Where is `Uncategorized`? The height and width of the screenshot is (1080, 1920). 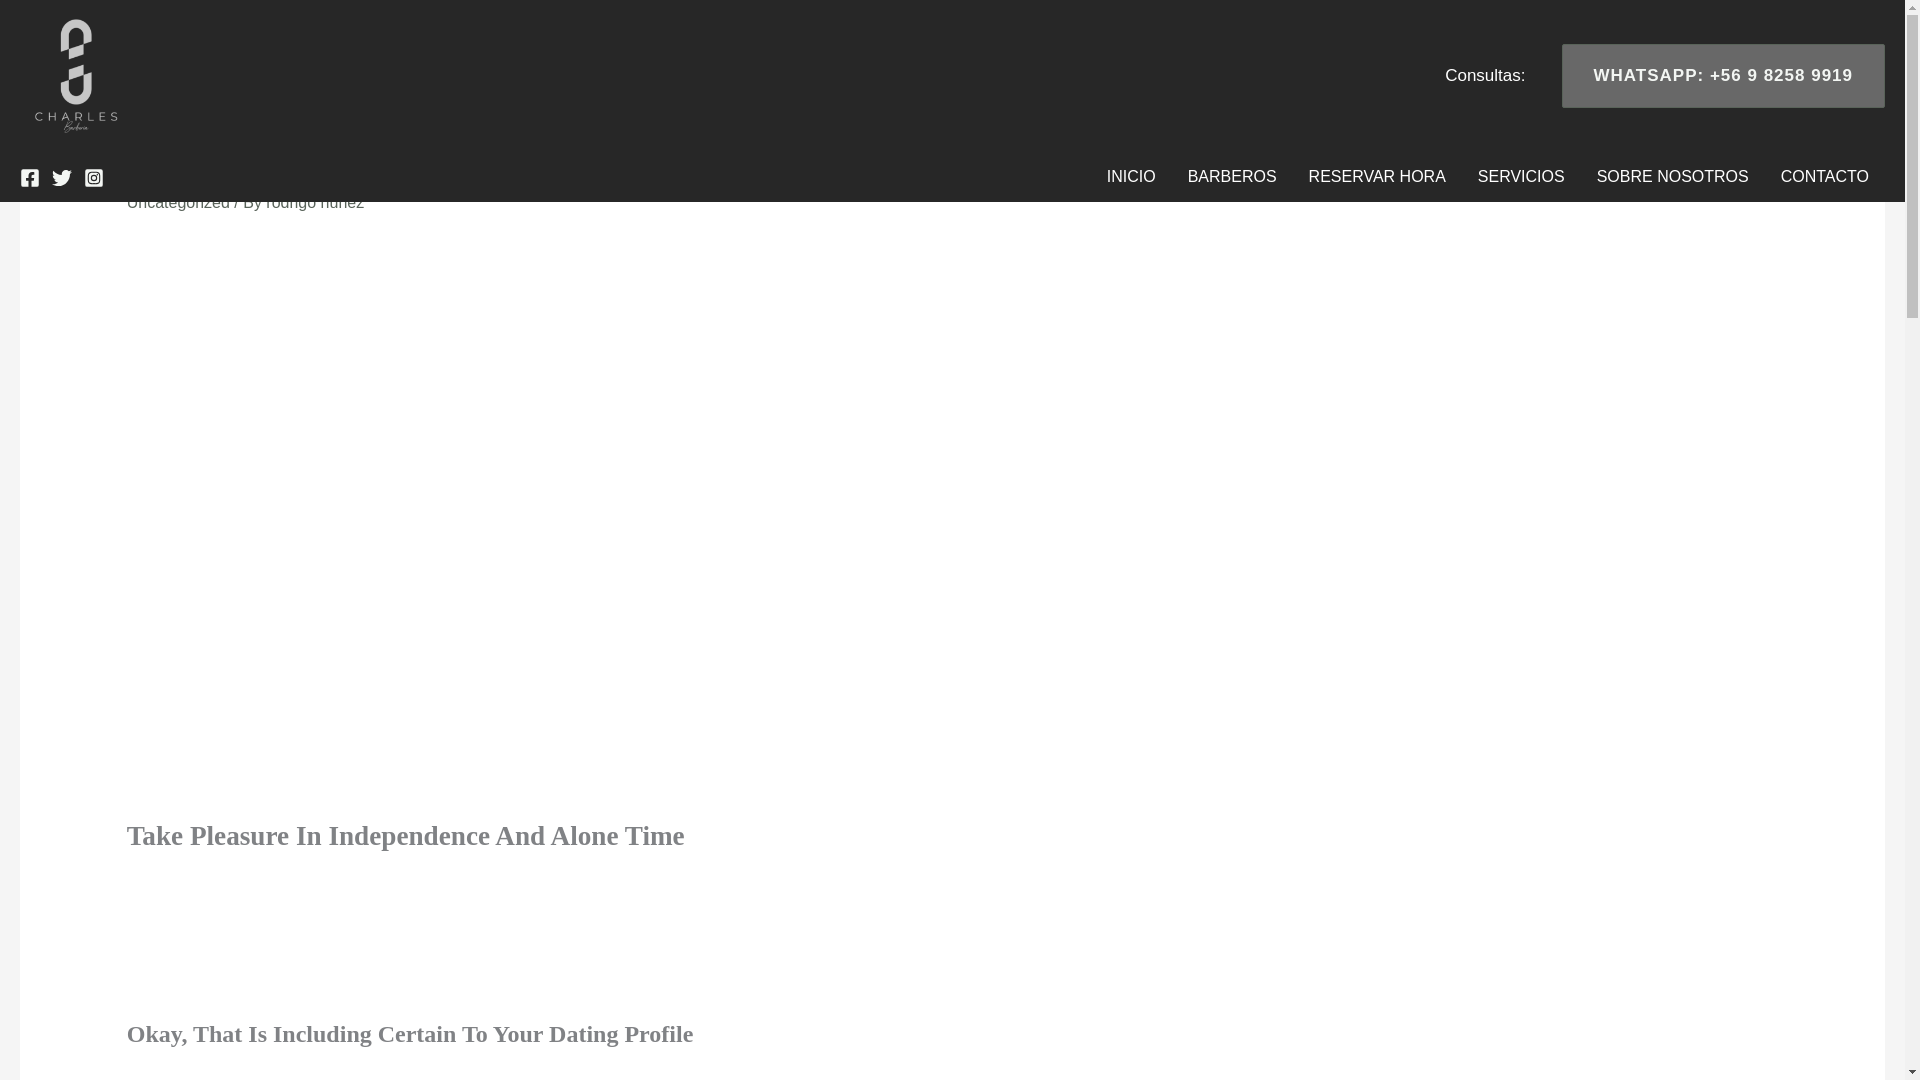
Uncategorized is located at coordinates (178, 202).